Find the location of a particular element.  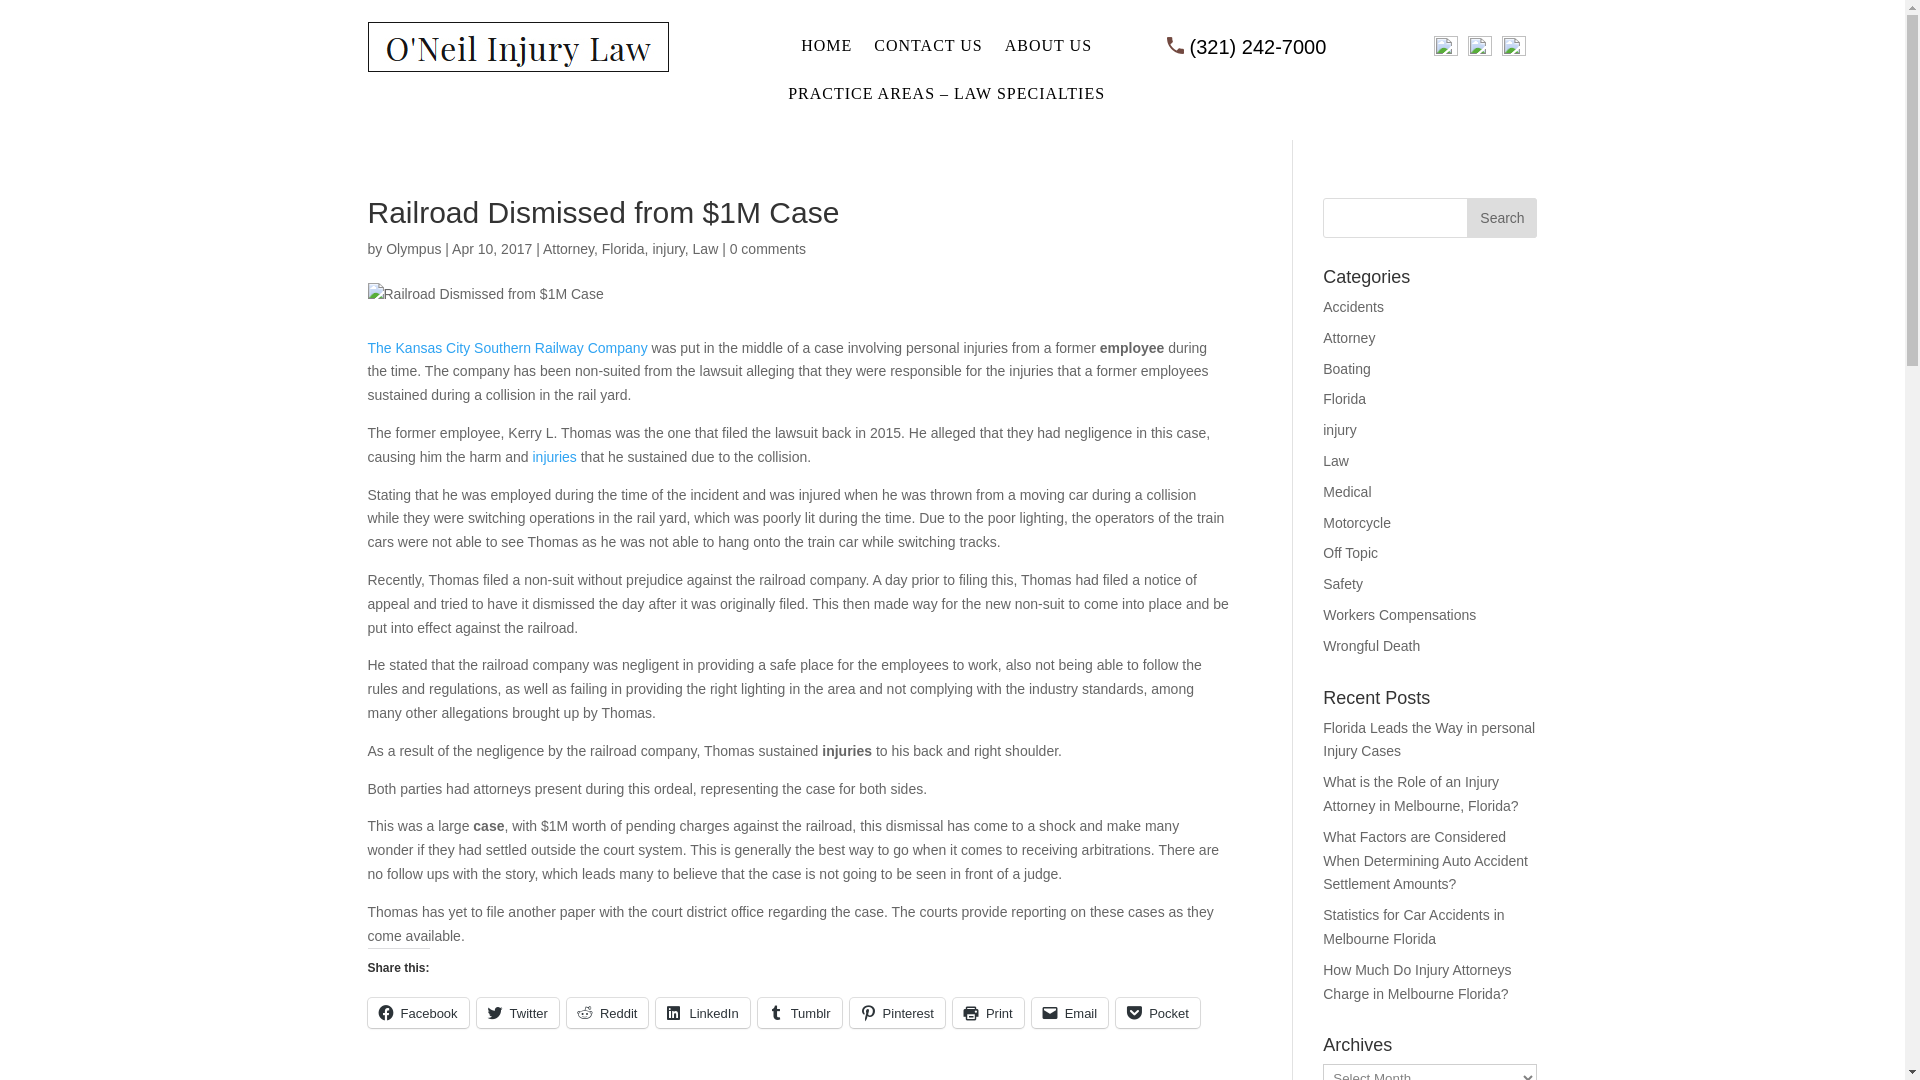

Pinterest is located at coordinates (897, 1012).